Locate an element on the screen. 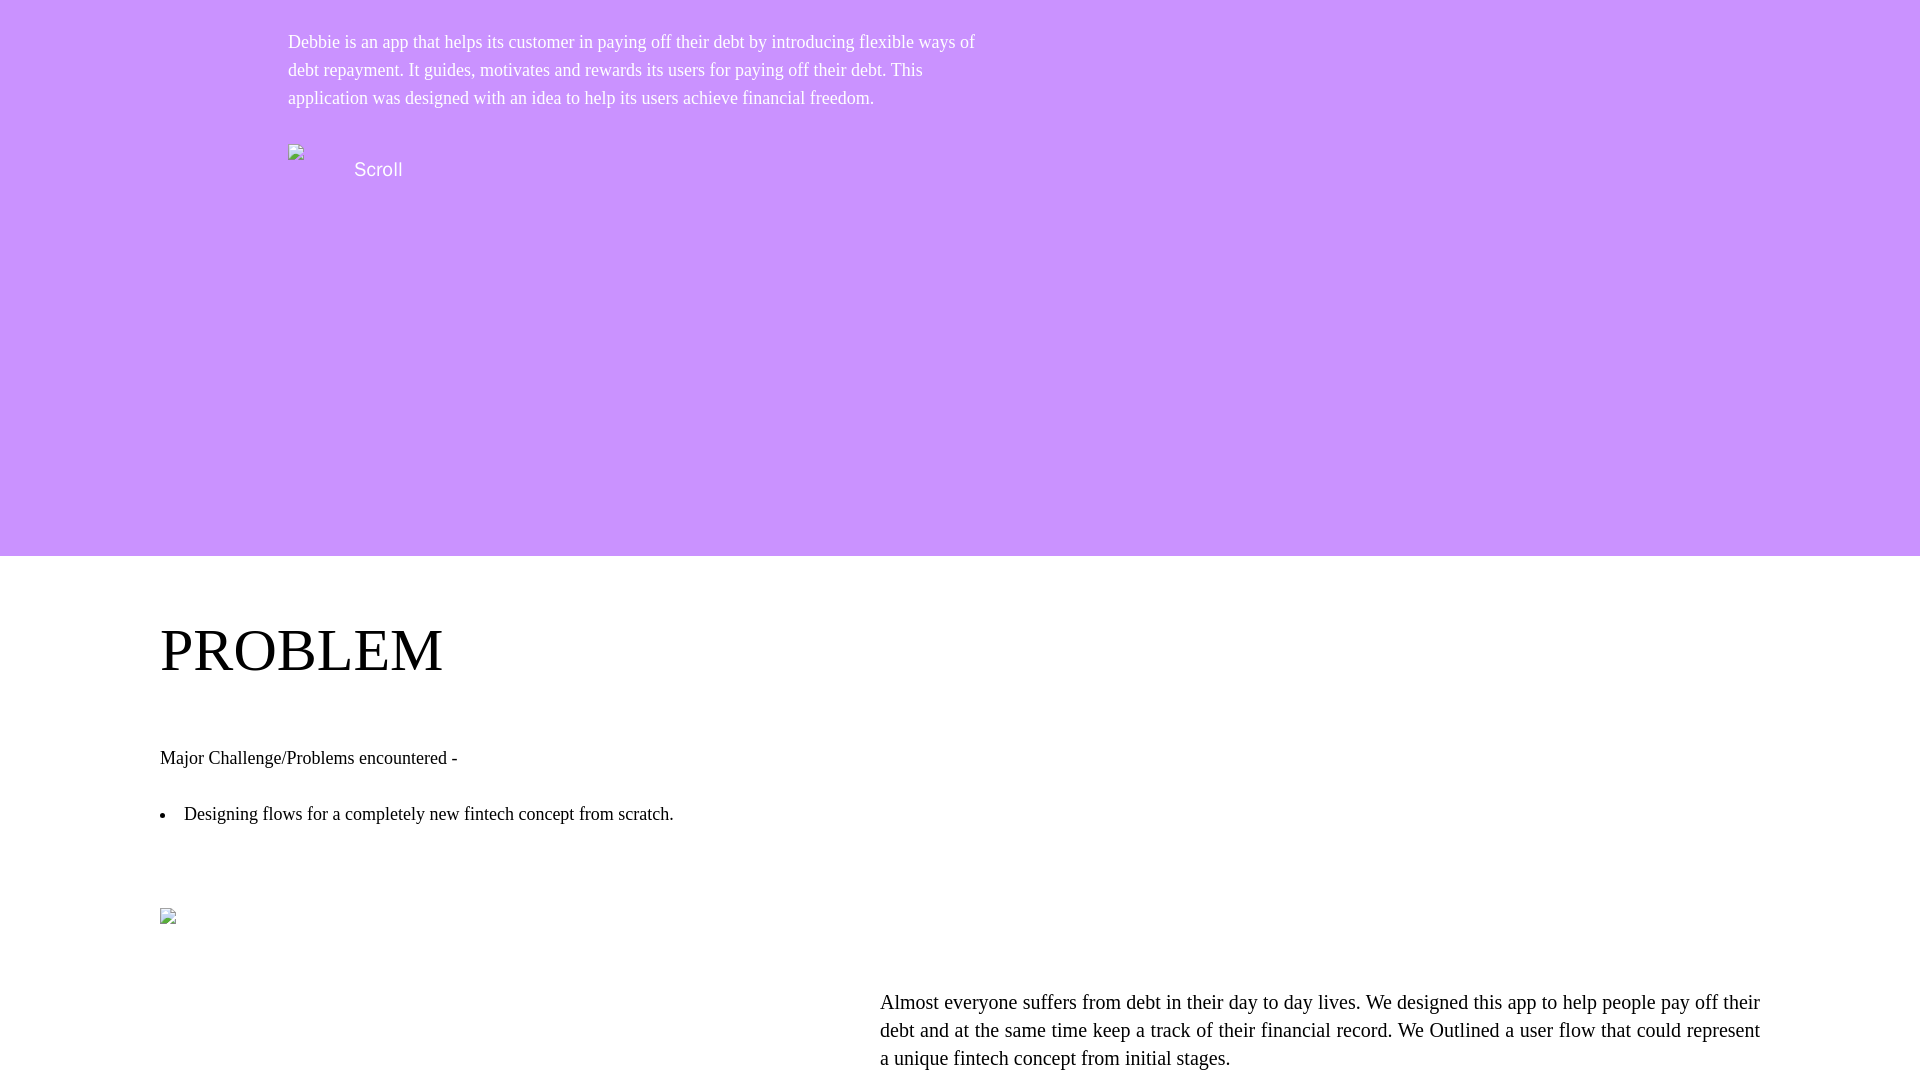 The height and width of the screenshot is (1080, 1920). Scroll is located at coordinates (346, 172).